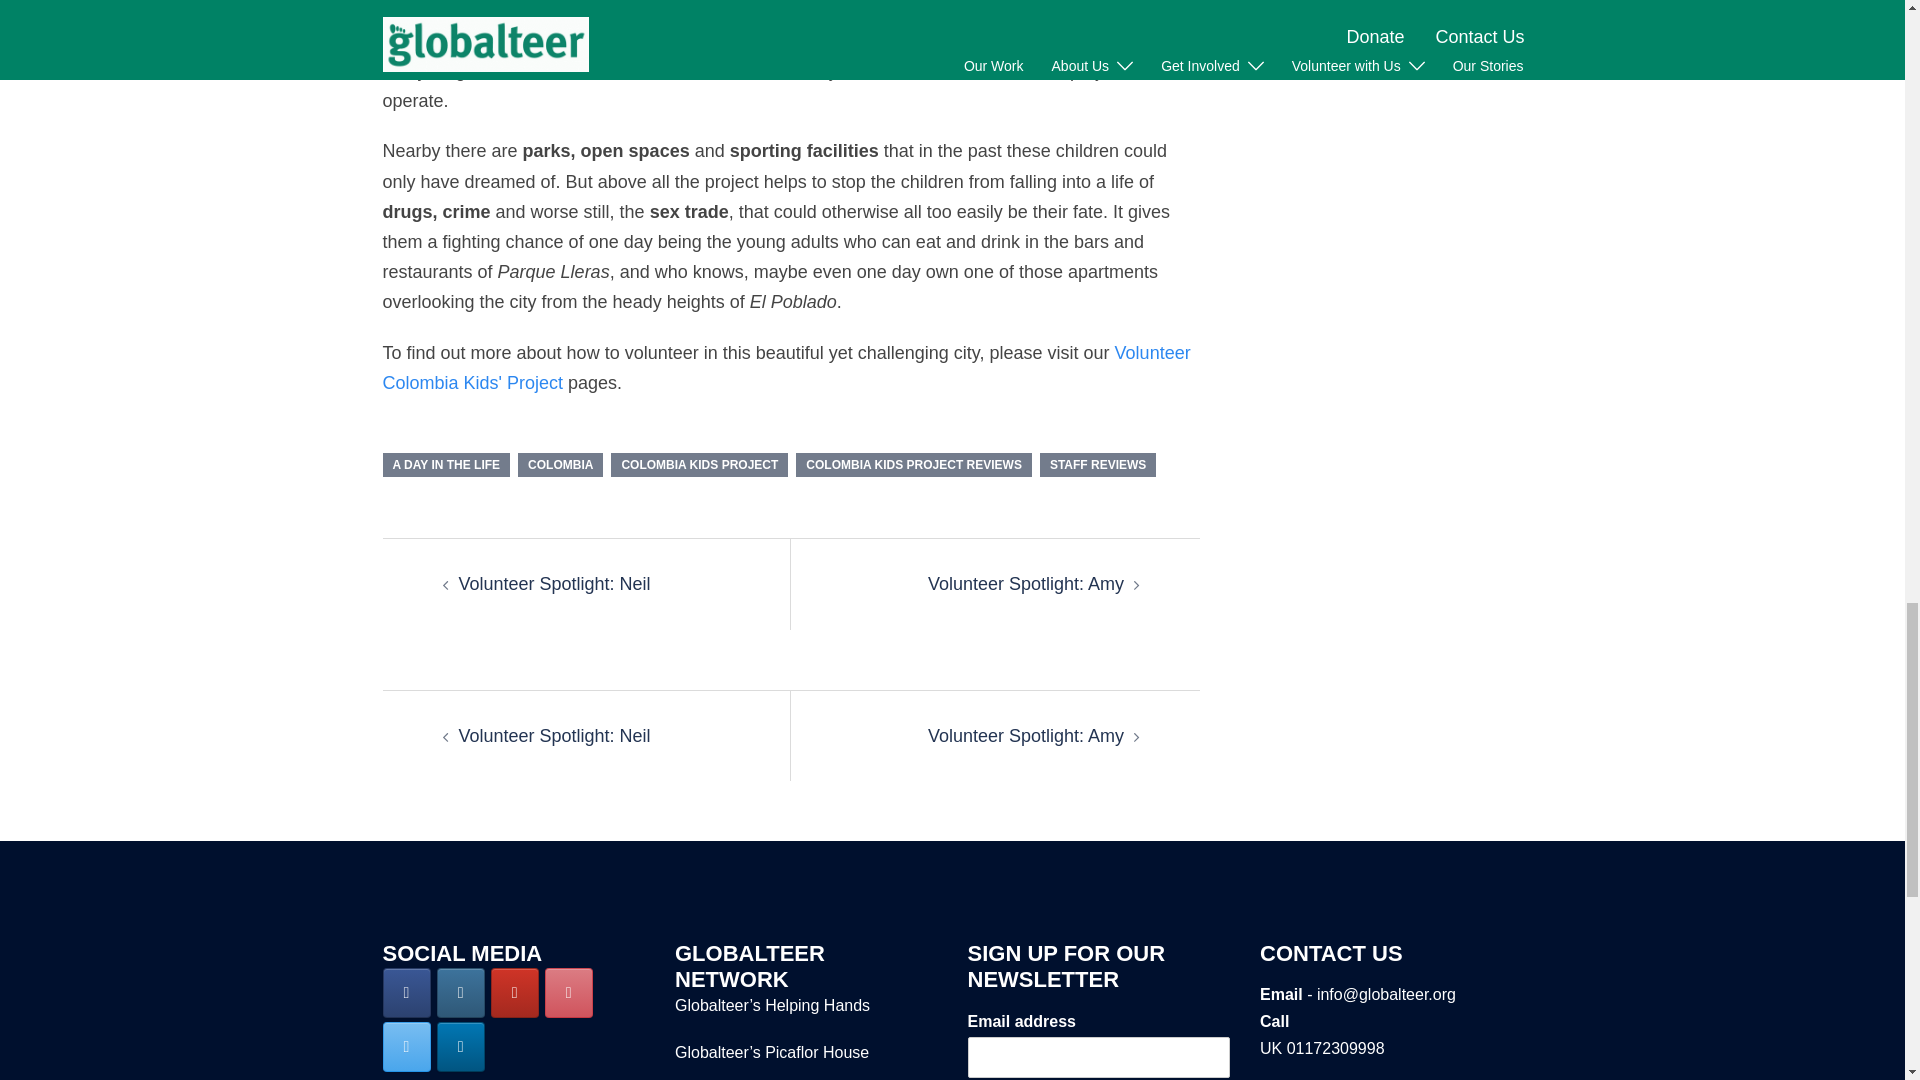  Describe the element at coordinates (569, 992) in the screenshot. I see `On Pinterest` at that location.